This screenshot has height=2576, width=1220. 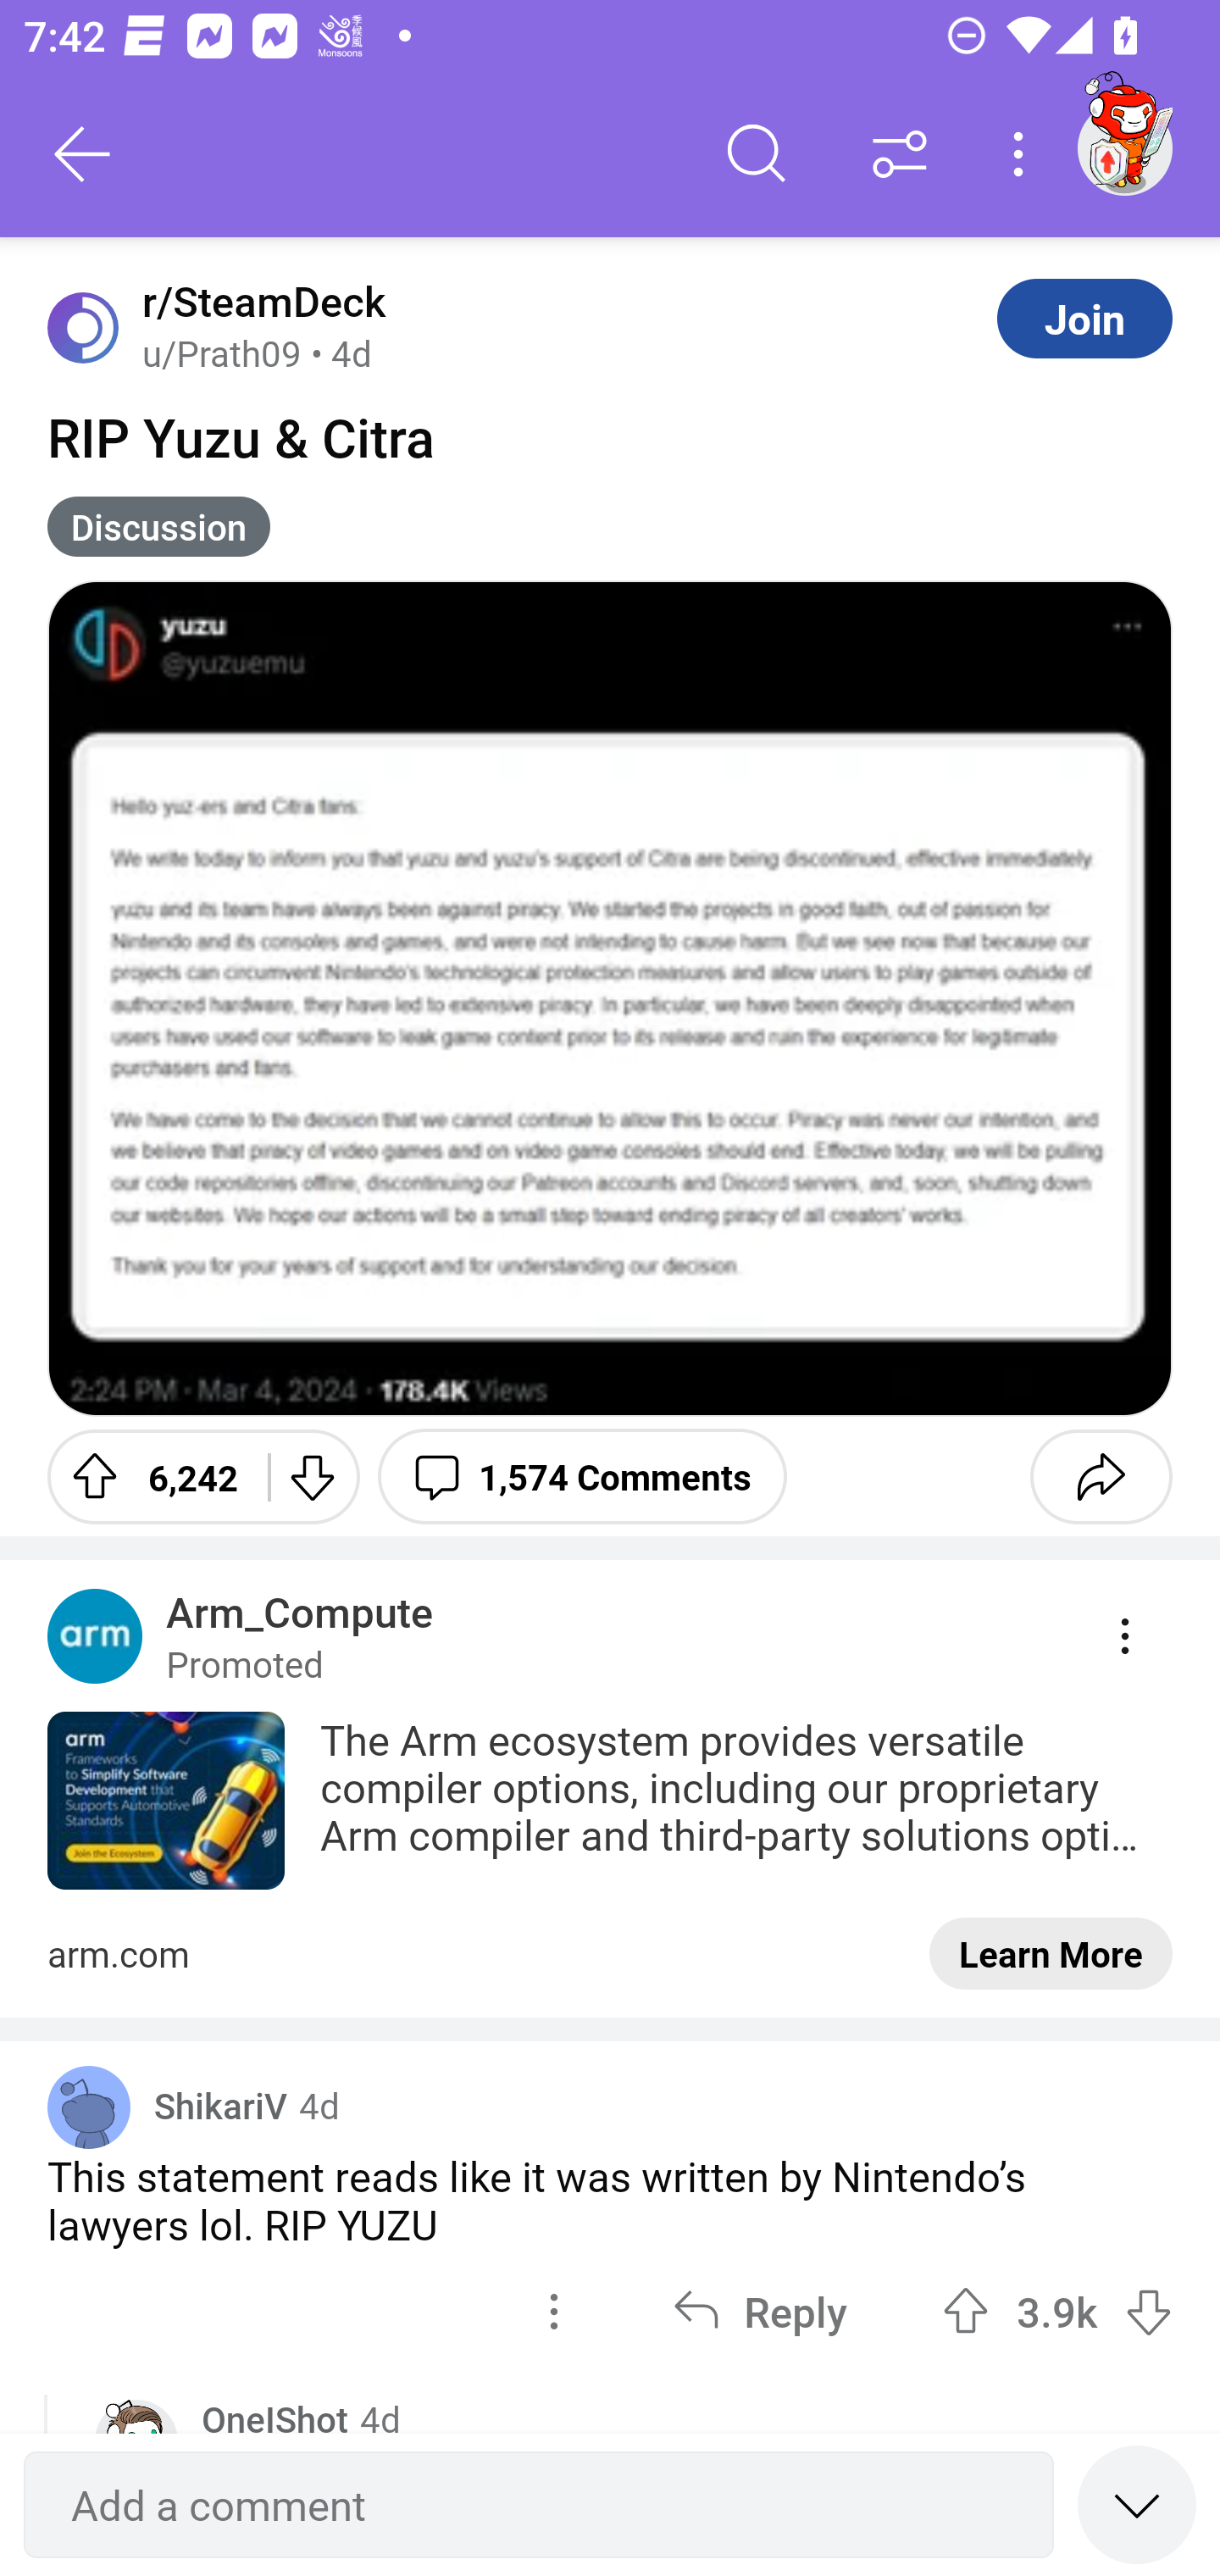 I want to click on r/SteamDeck, so click(x=258, y=302).